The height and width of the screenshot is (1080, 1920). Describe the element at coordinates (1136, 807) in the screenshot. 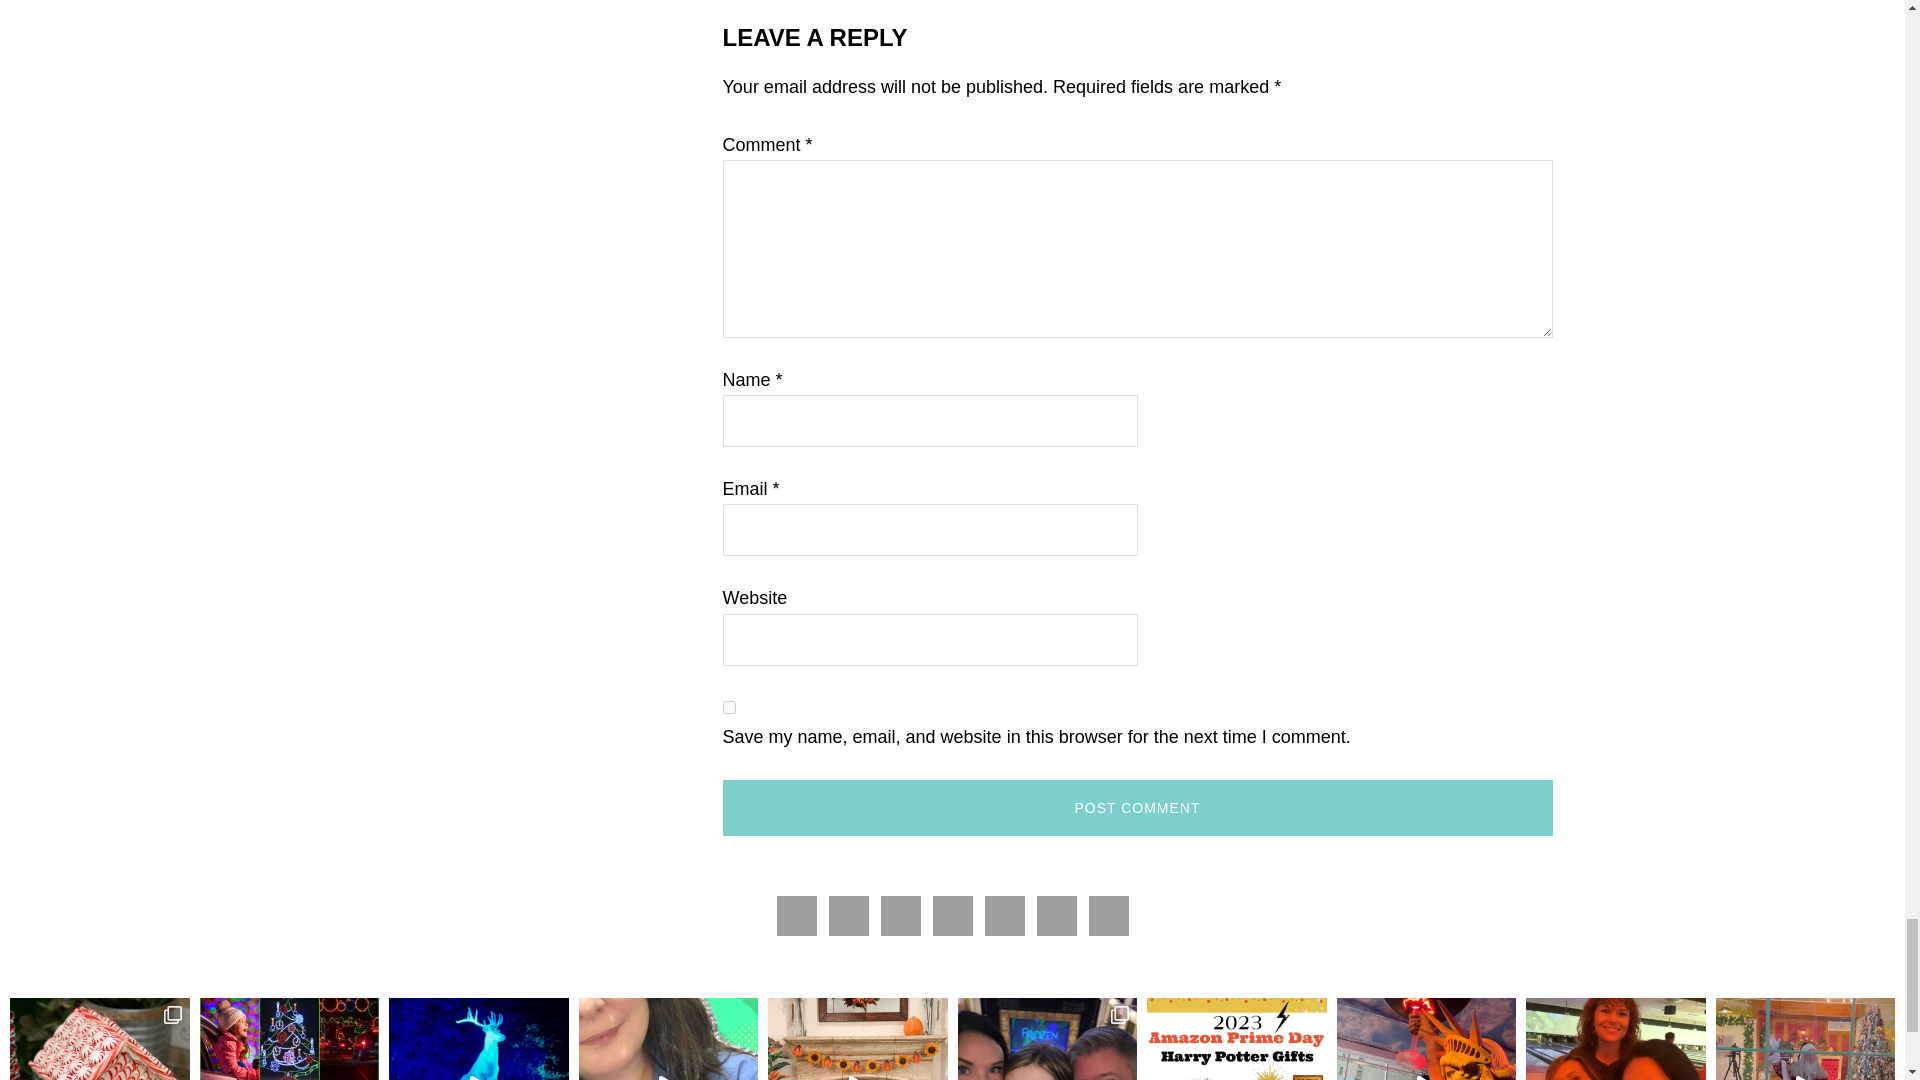

I see `Post Comment` at that location.